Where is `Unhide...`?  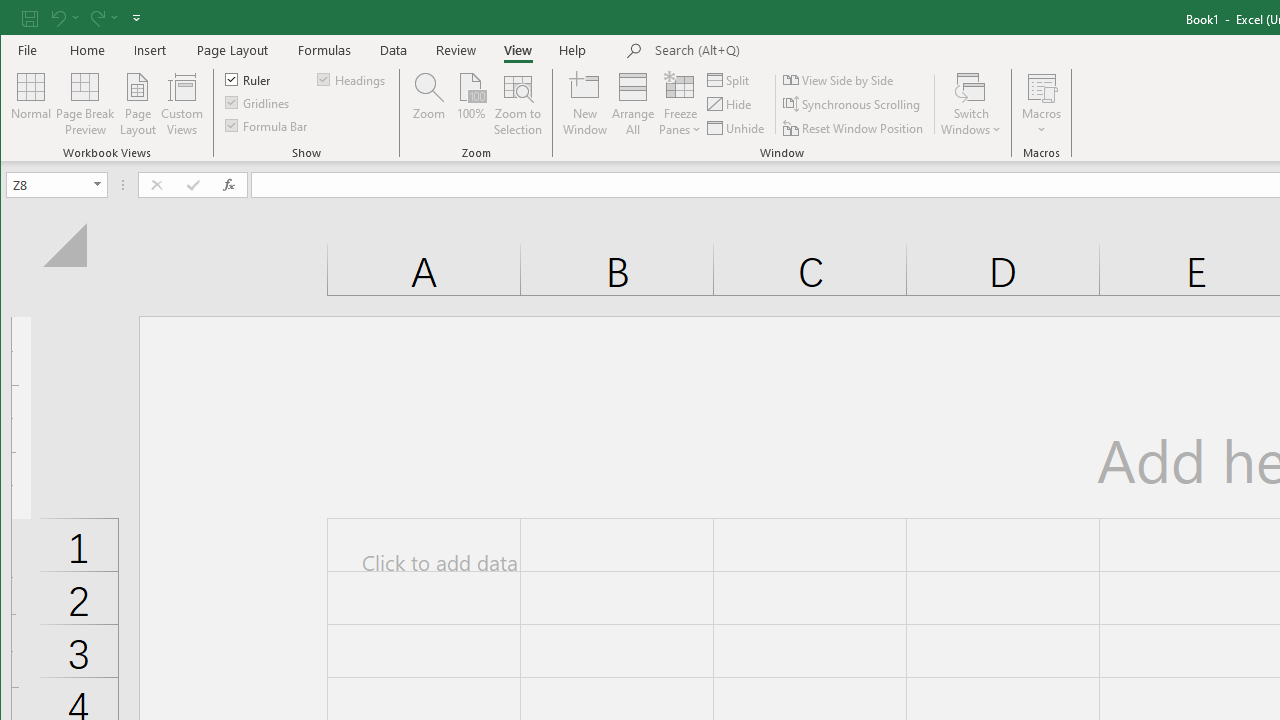 Unhide... is located at coordinates (737, 128).